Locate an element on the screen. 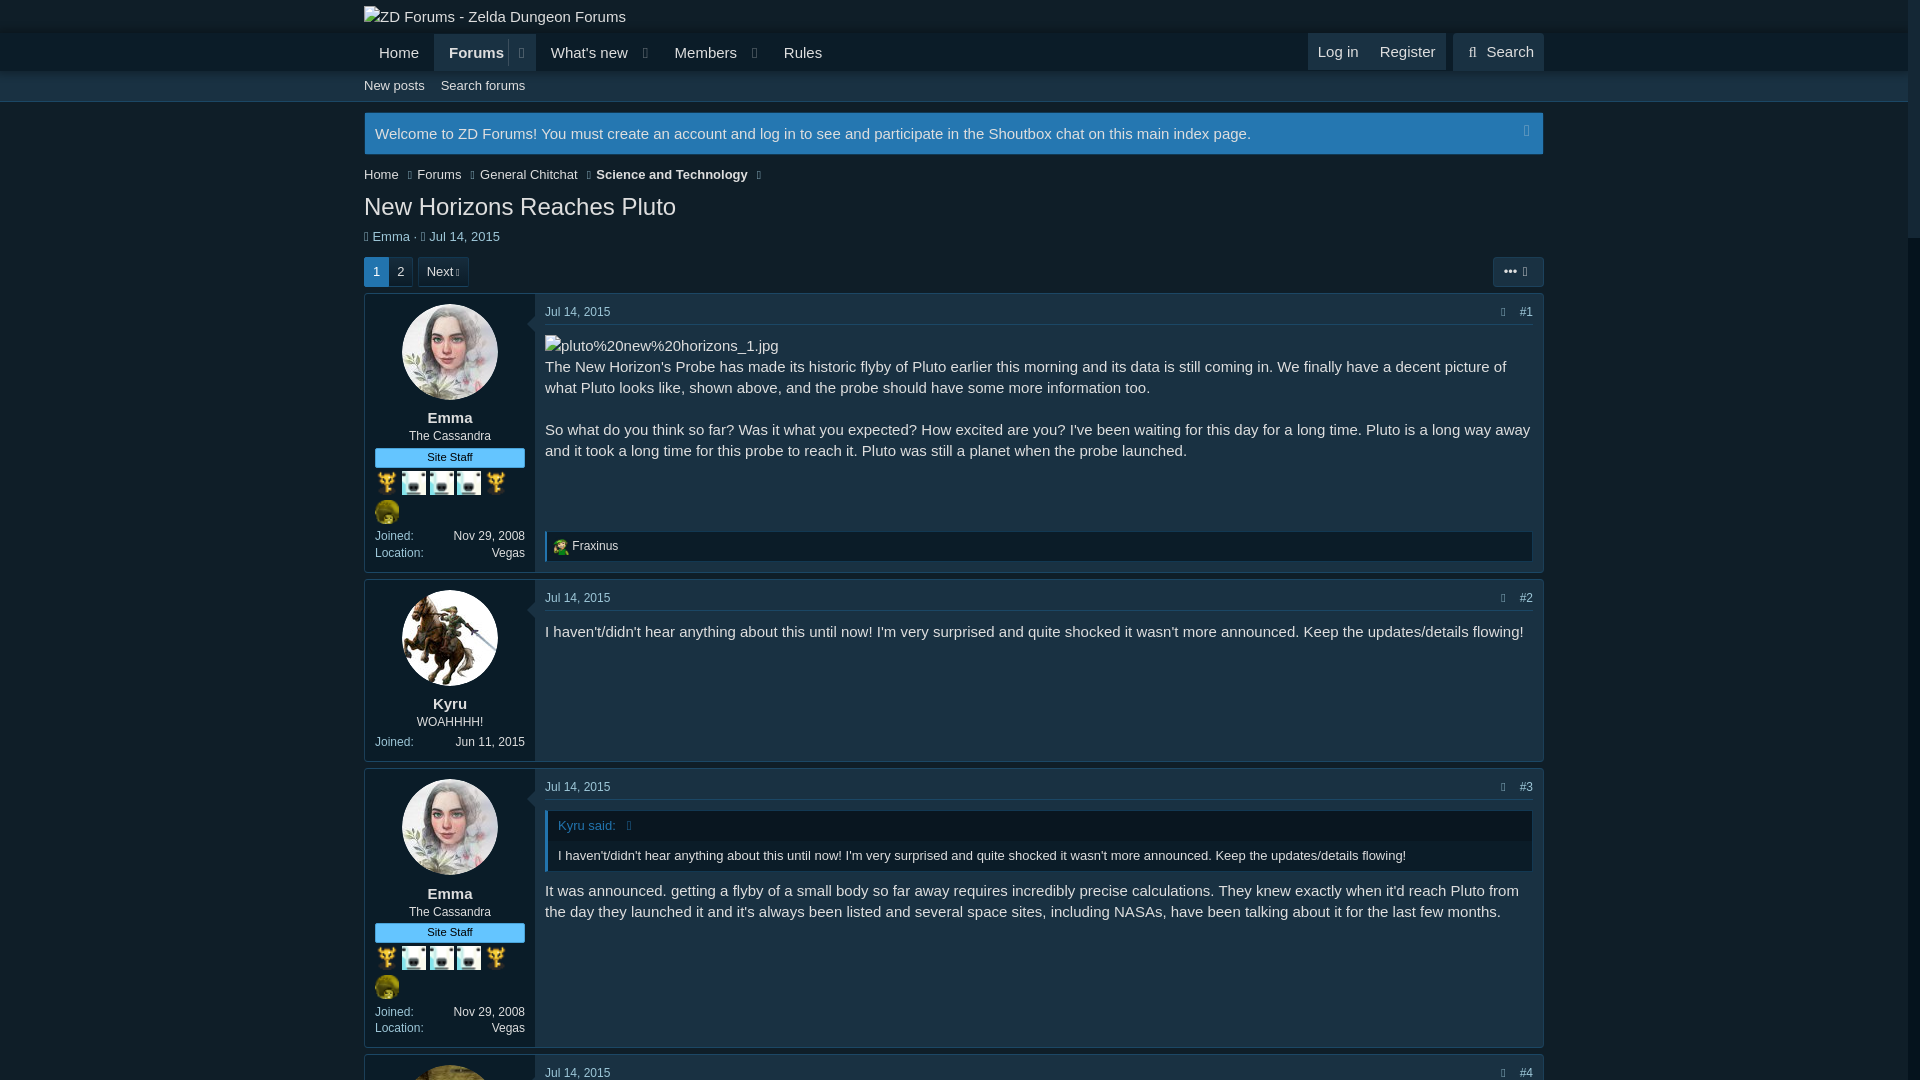 This screenshot has width=1920, height=1080. Jul 14, 2015 at 1:38 PM is located at coordinates (803, 52).